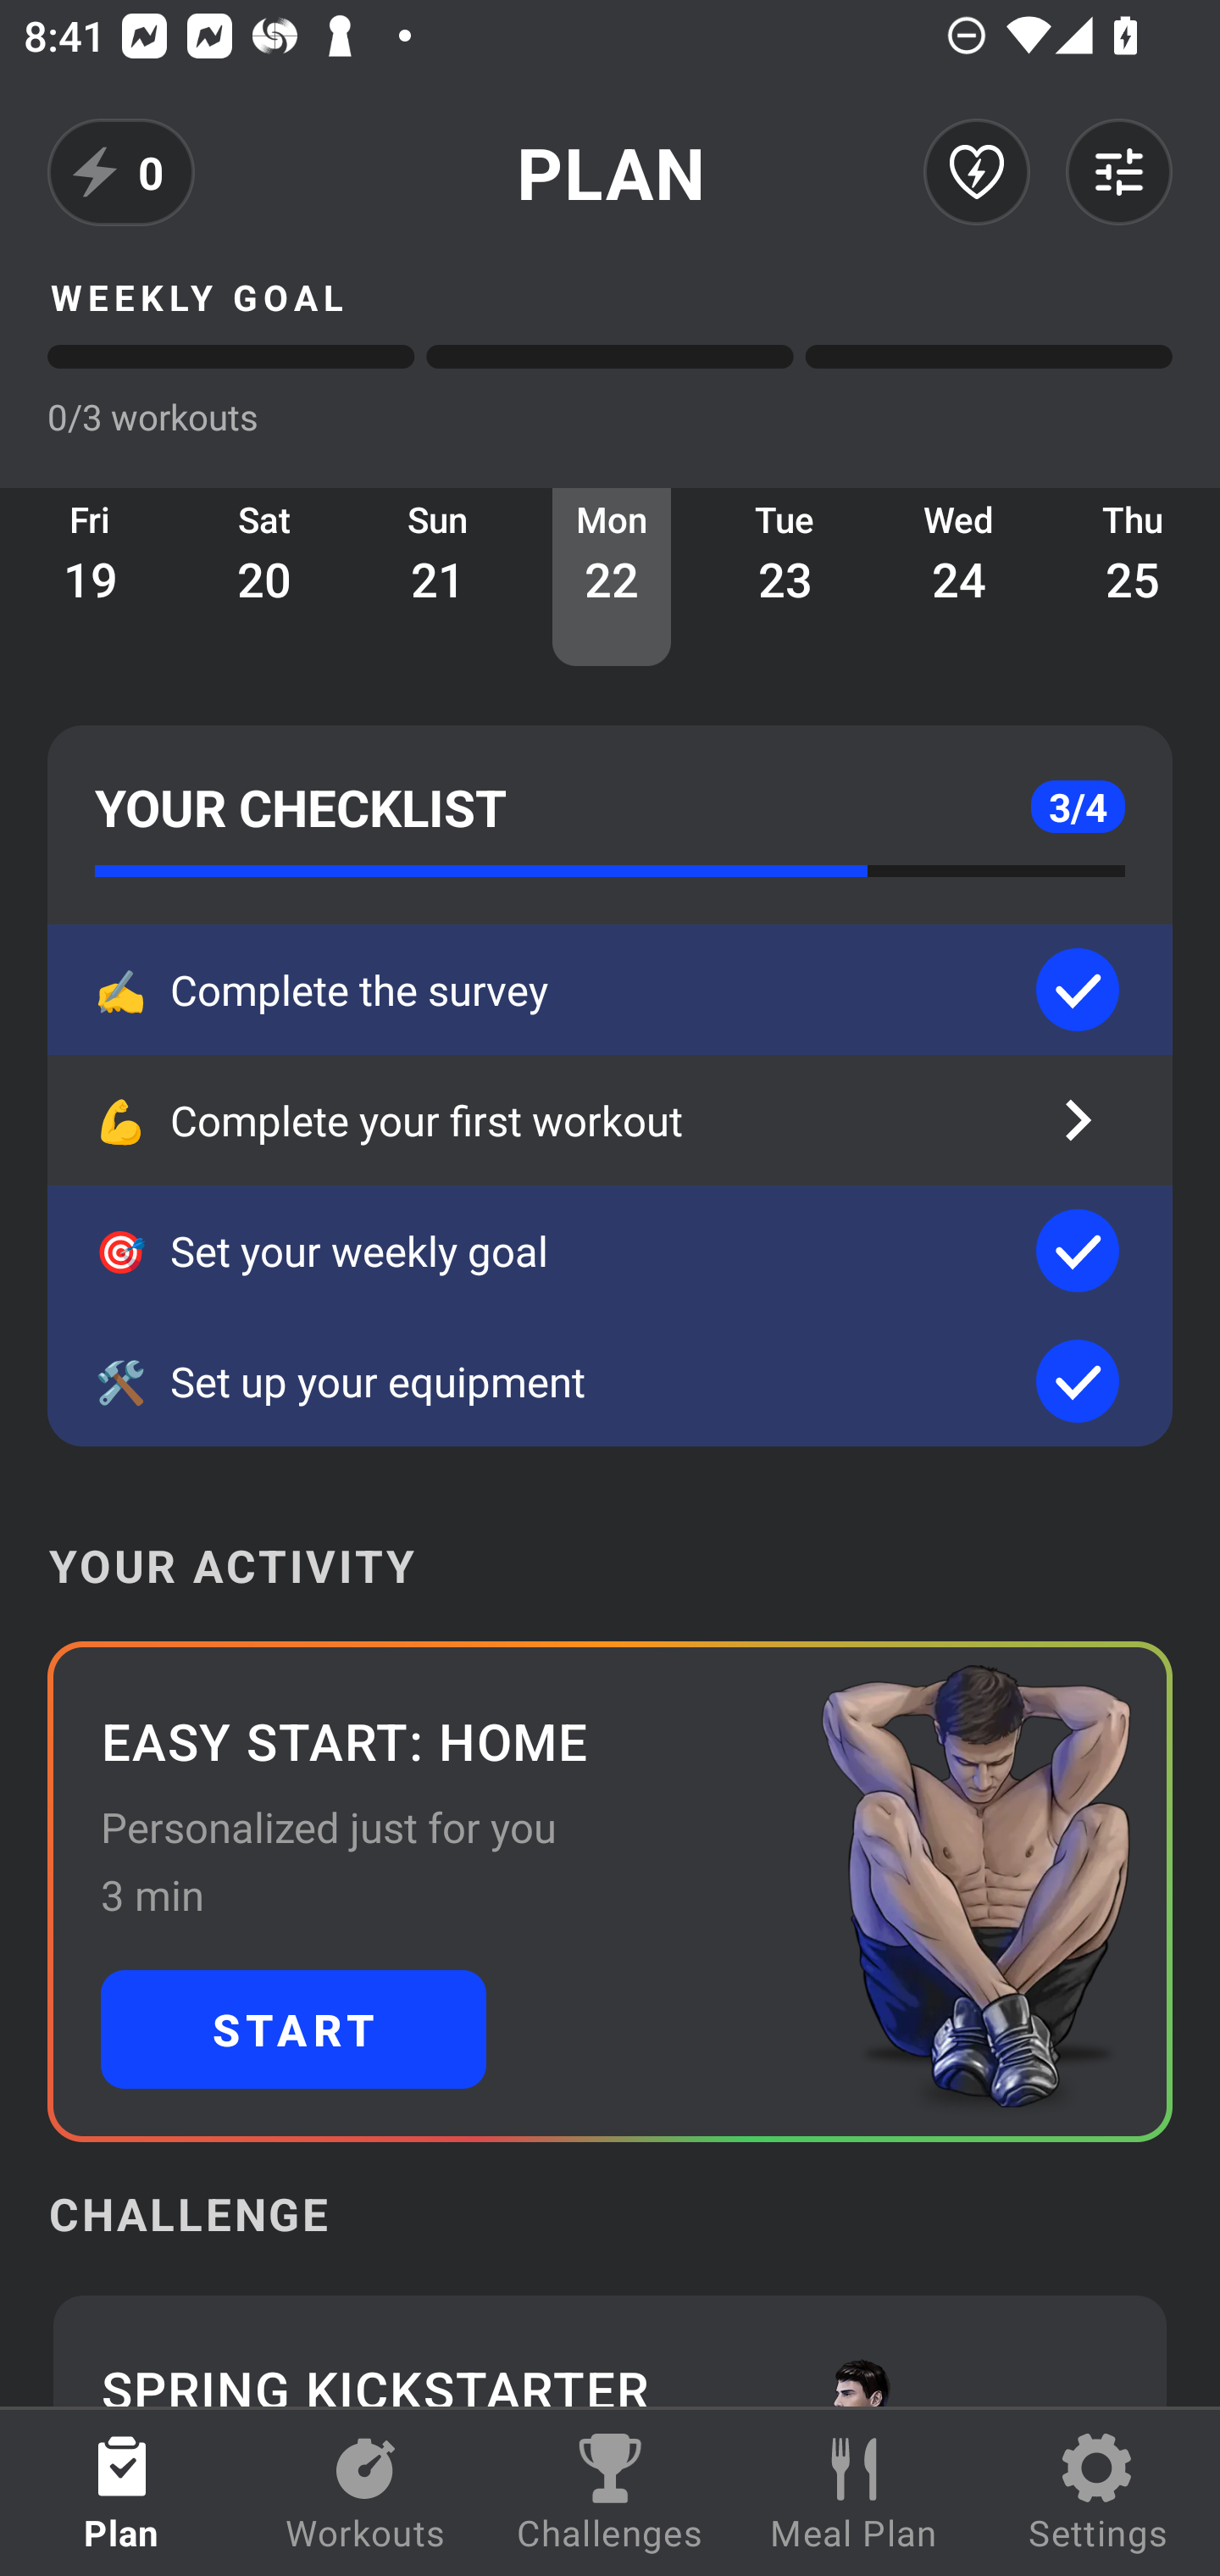 Image resolution: width=1220 pixels, height=2576 pixels. I want to click on  Workouts , so click(366, 2493).